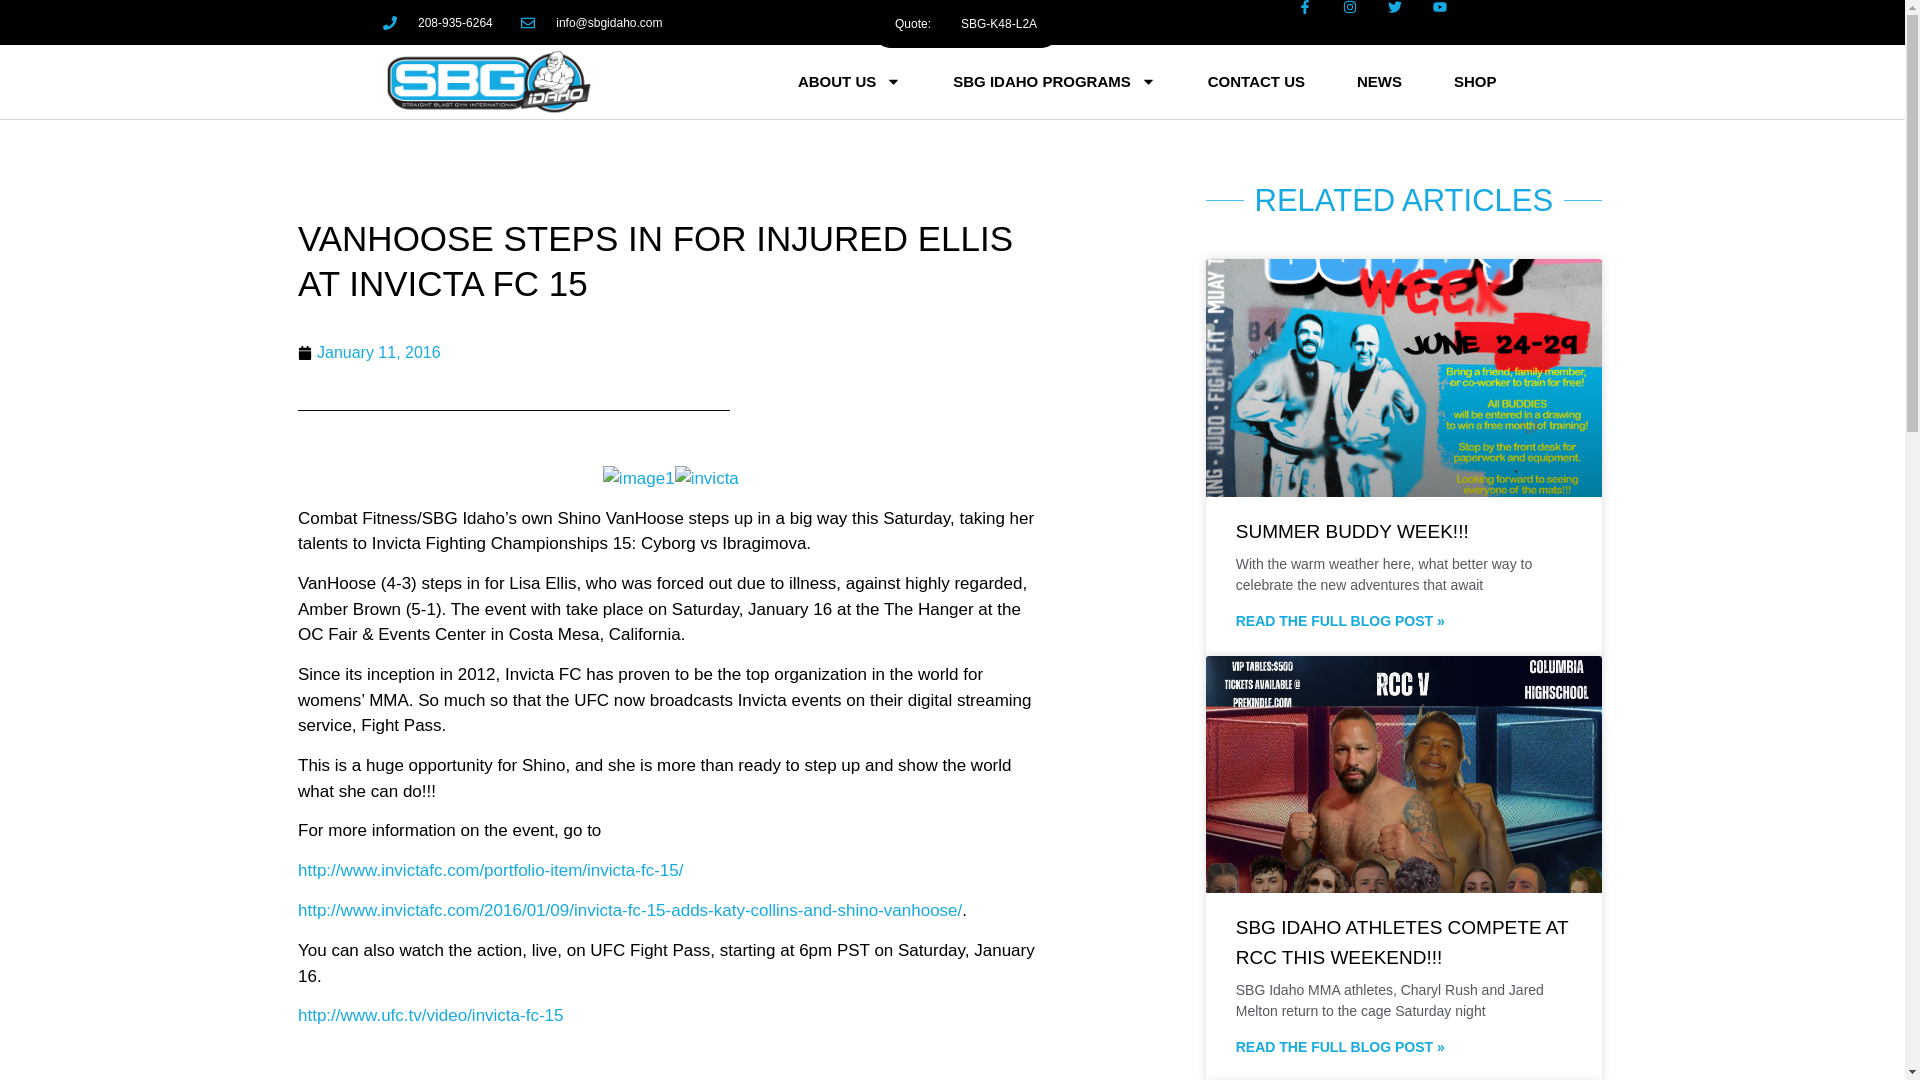  Describe the element at coordinates (849, 82) in the screenshot. I see `ABOUT US` at that location.